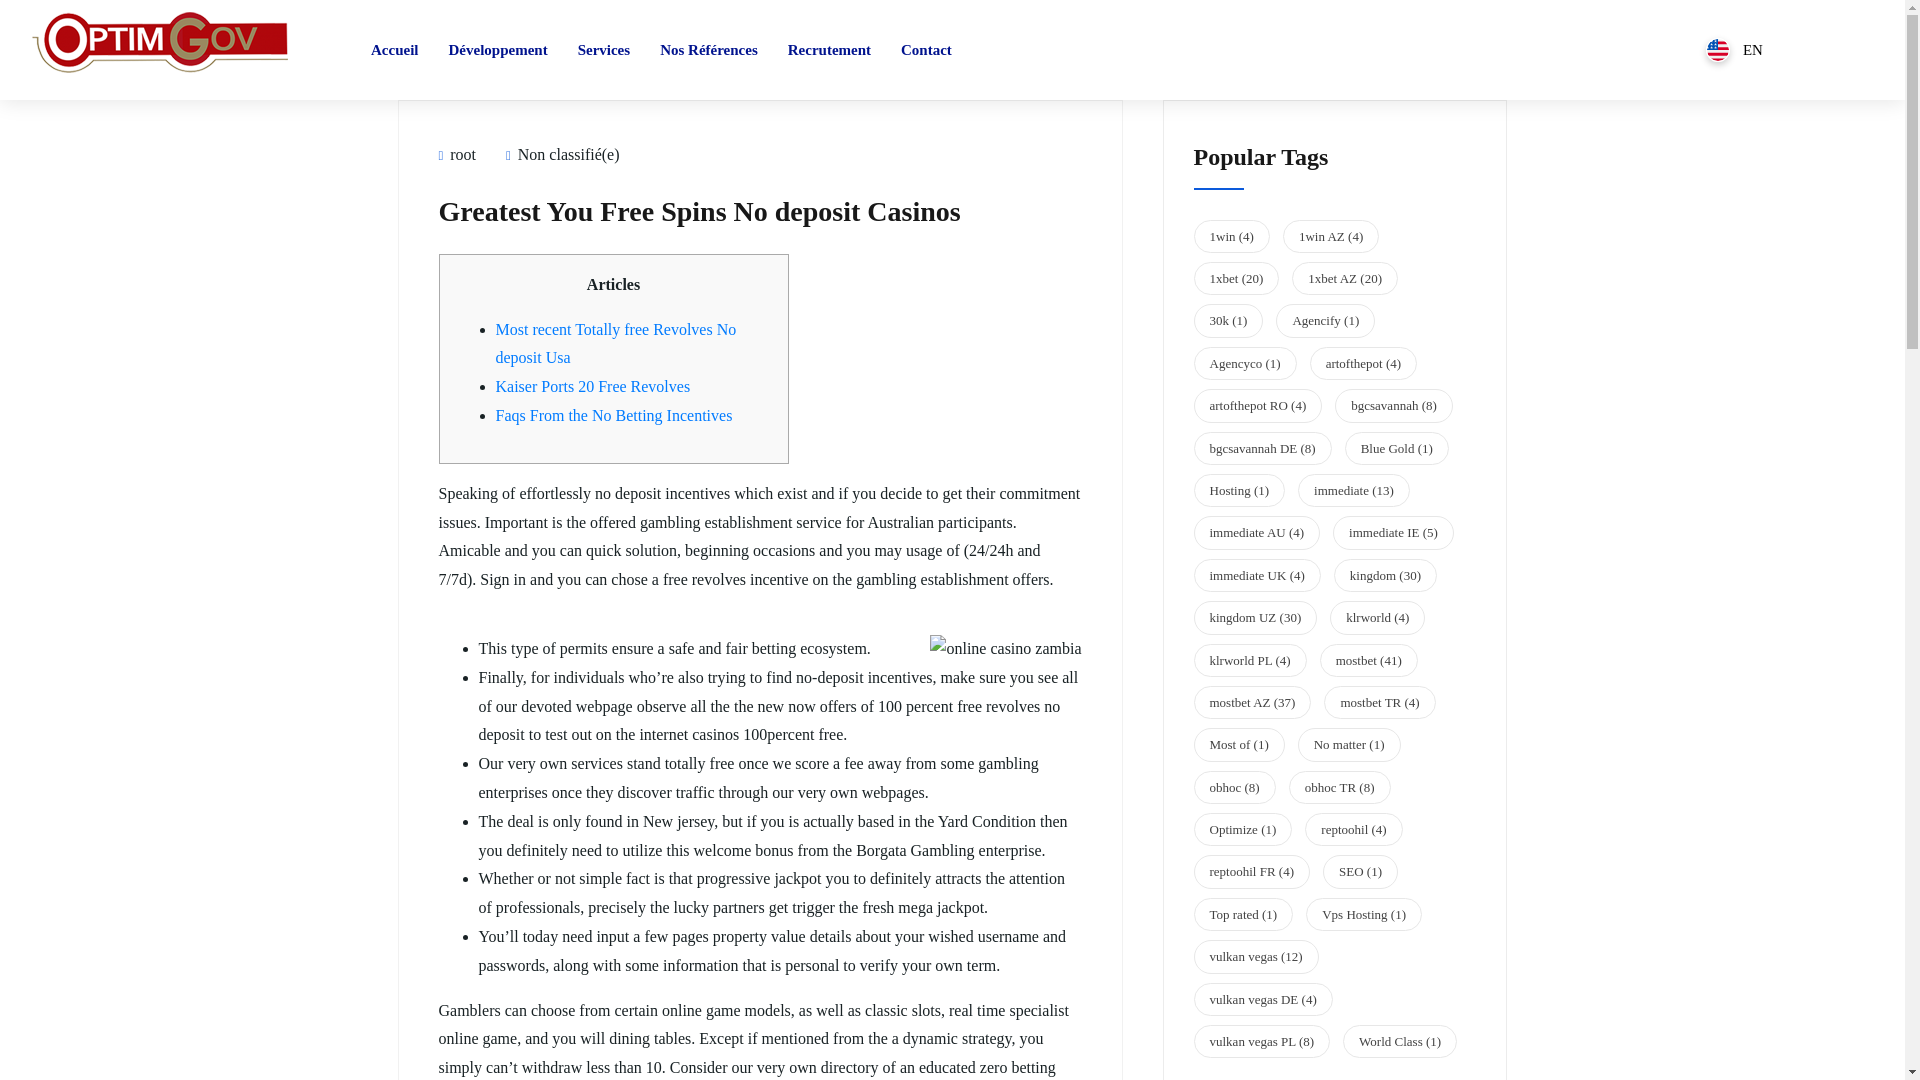 The image size is (1920, 1080). What do you see at coordinates (616, 344) in the screenshot?
I see `Most recent Totally free Revolves No deposit Usa` at bounding box center [616, 344].